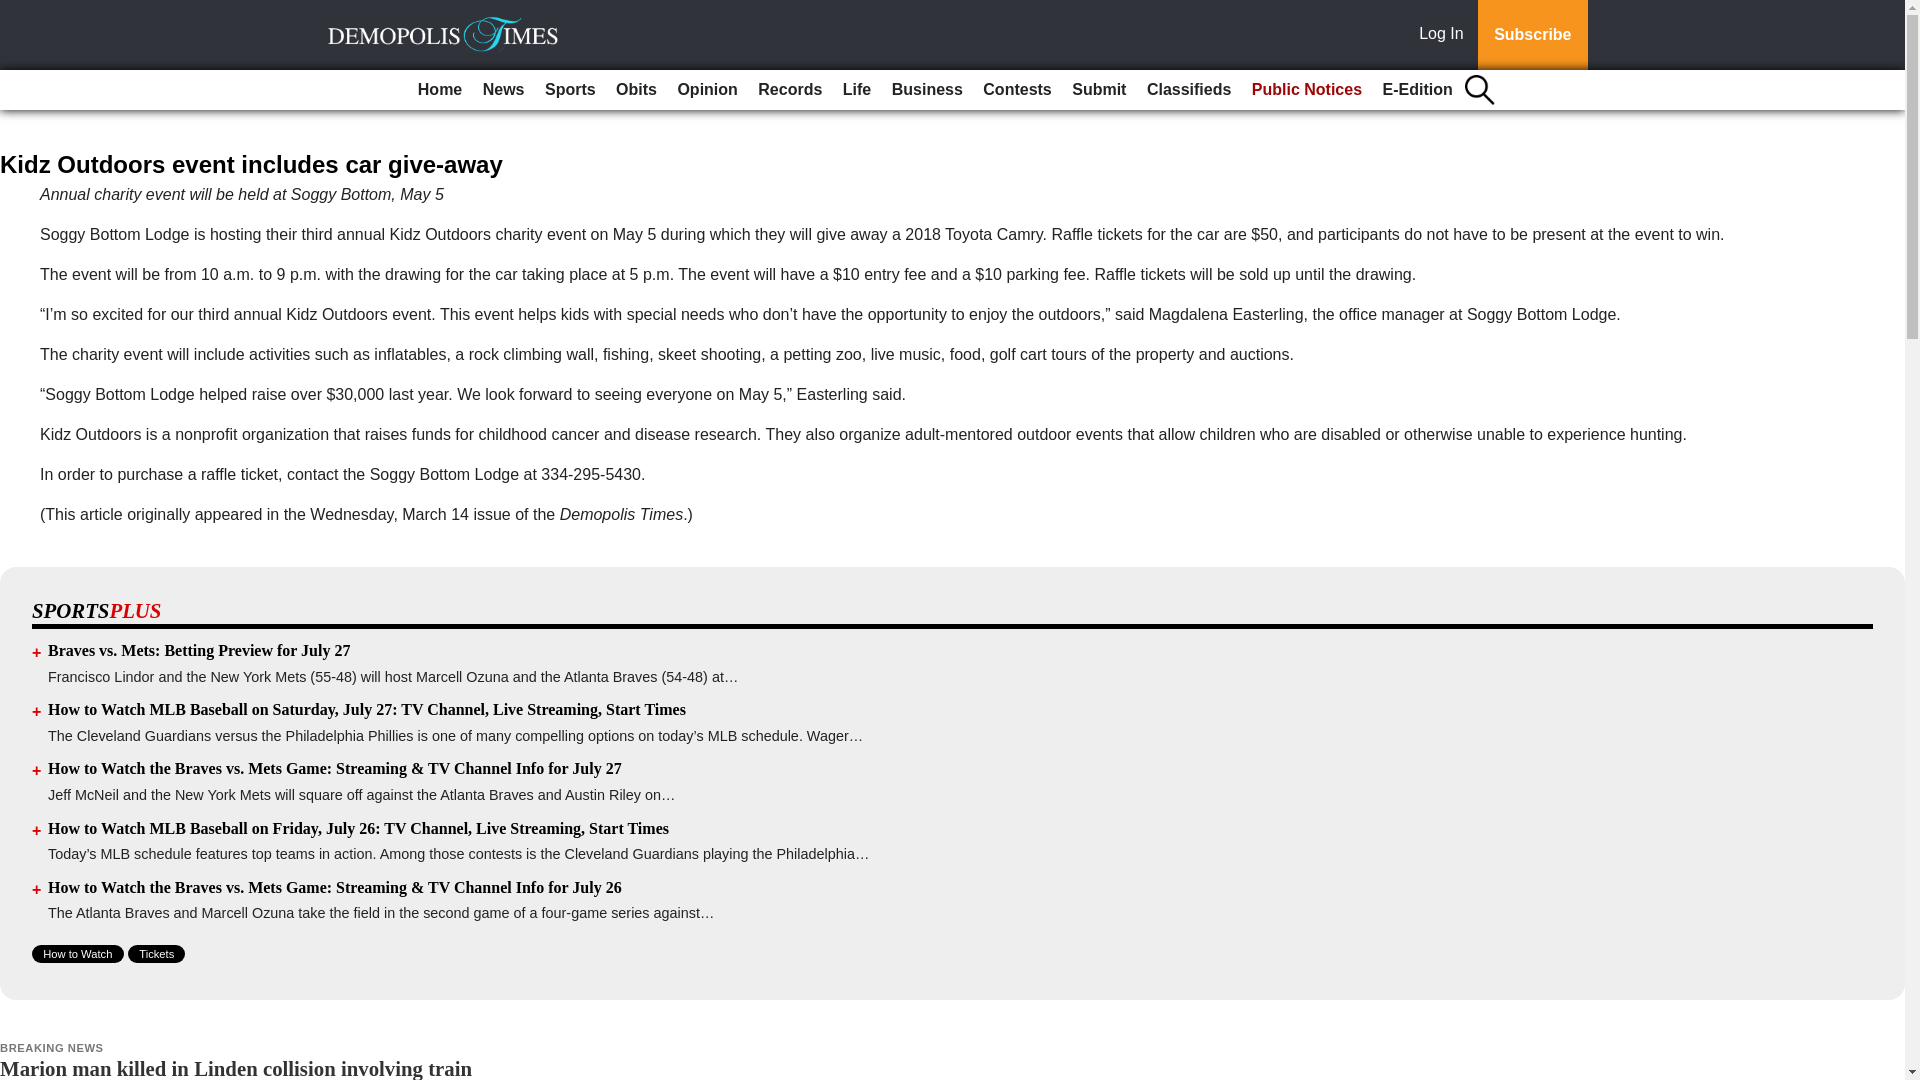  What do you see at coordinates (1307, 90) in the screenshot?
I see `Public Notices` at bounding box center [1307, 90].